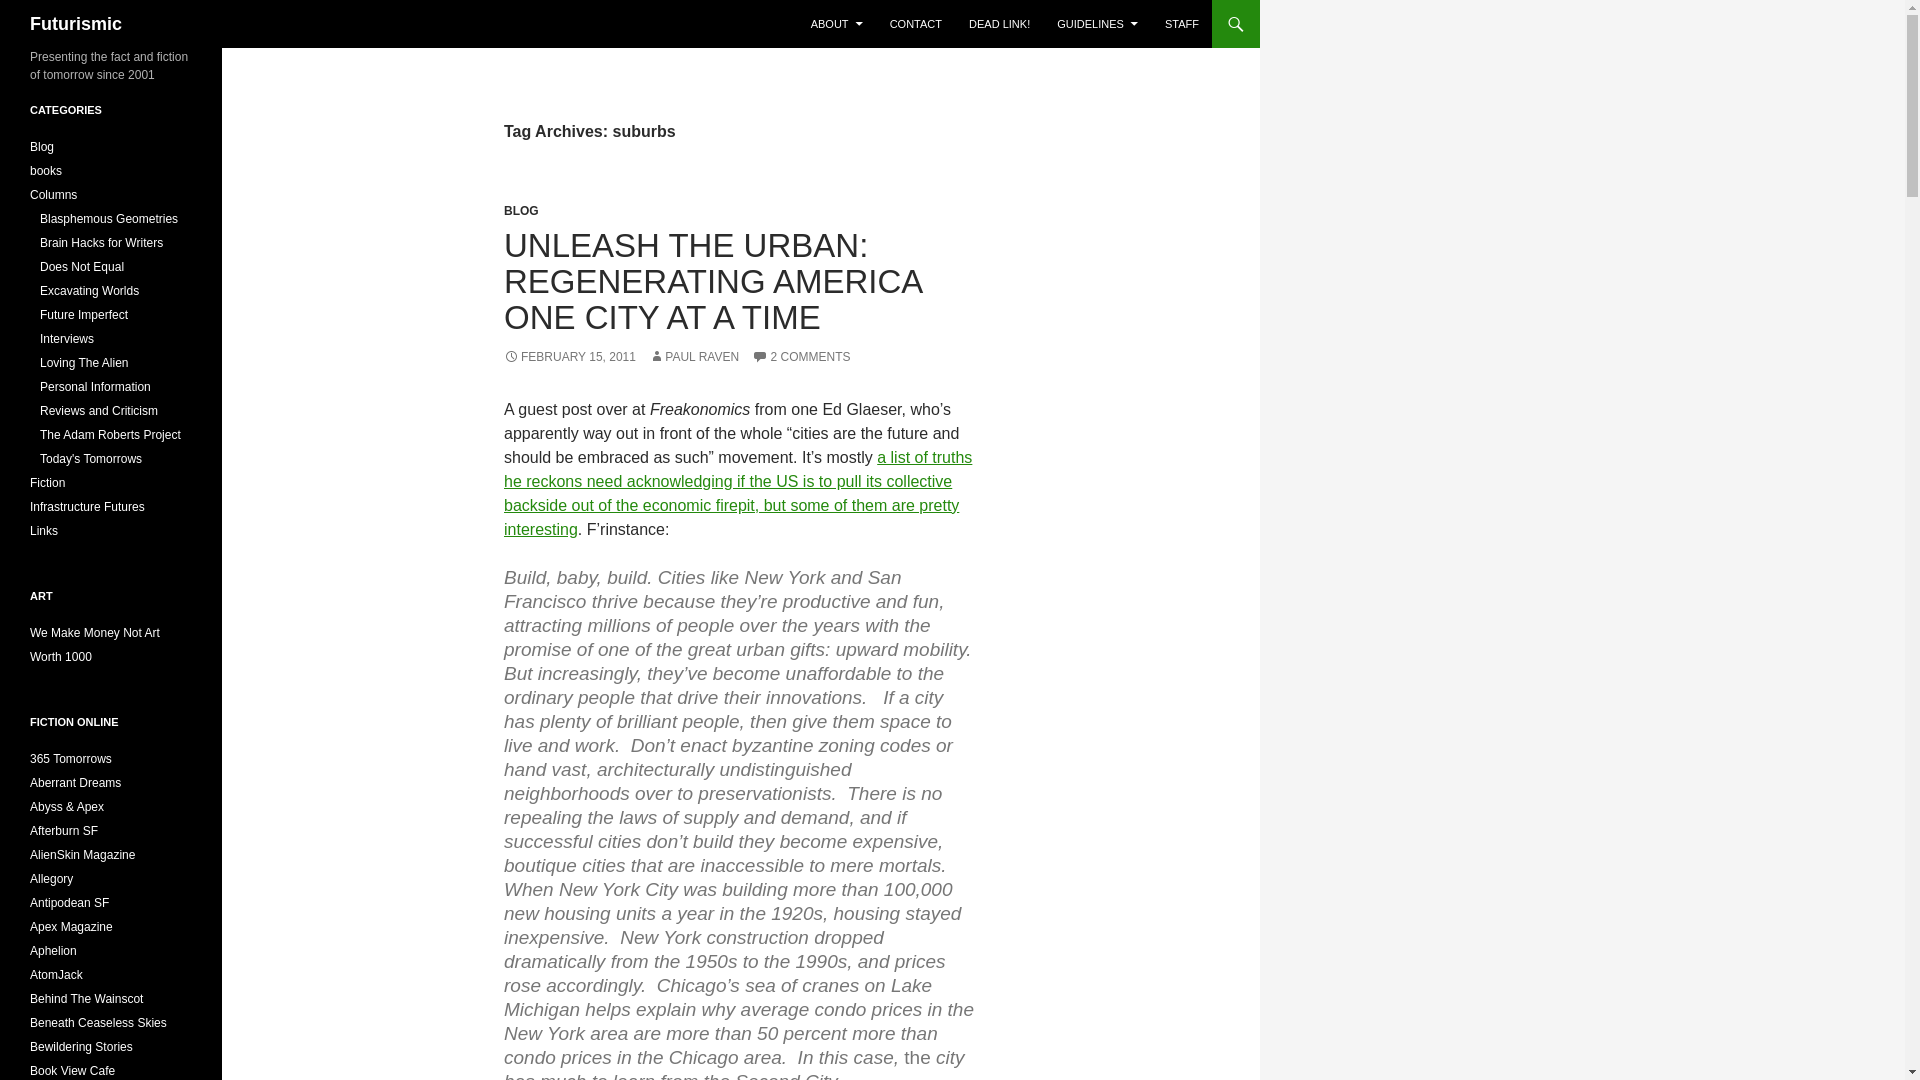  Describe the element at coordinates (1097, 24) in the screenshot. I see `GUIDELINES` at that location.